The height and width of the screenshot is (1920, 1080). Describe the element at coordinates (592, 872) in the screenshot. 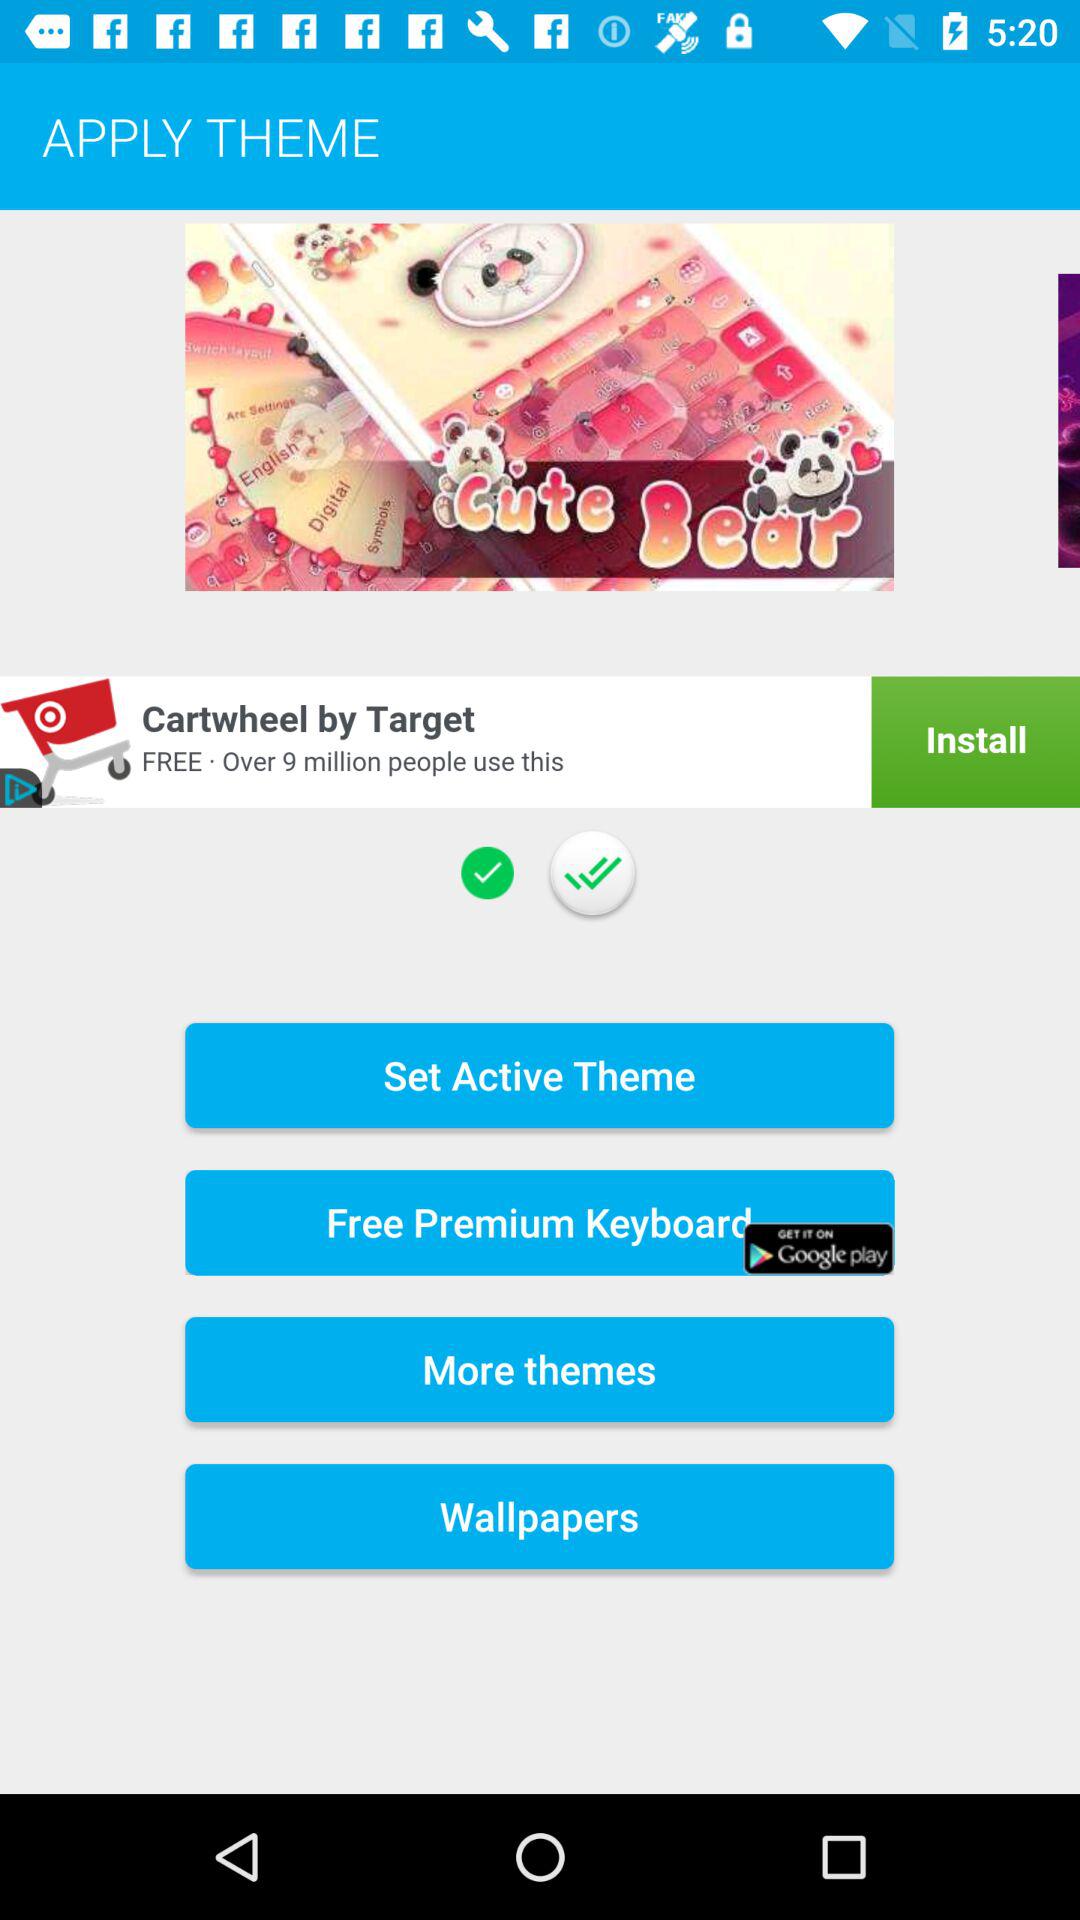

I see `select the item above the set active theme item` at that location.